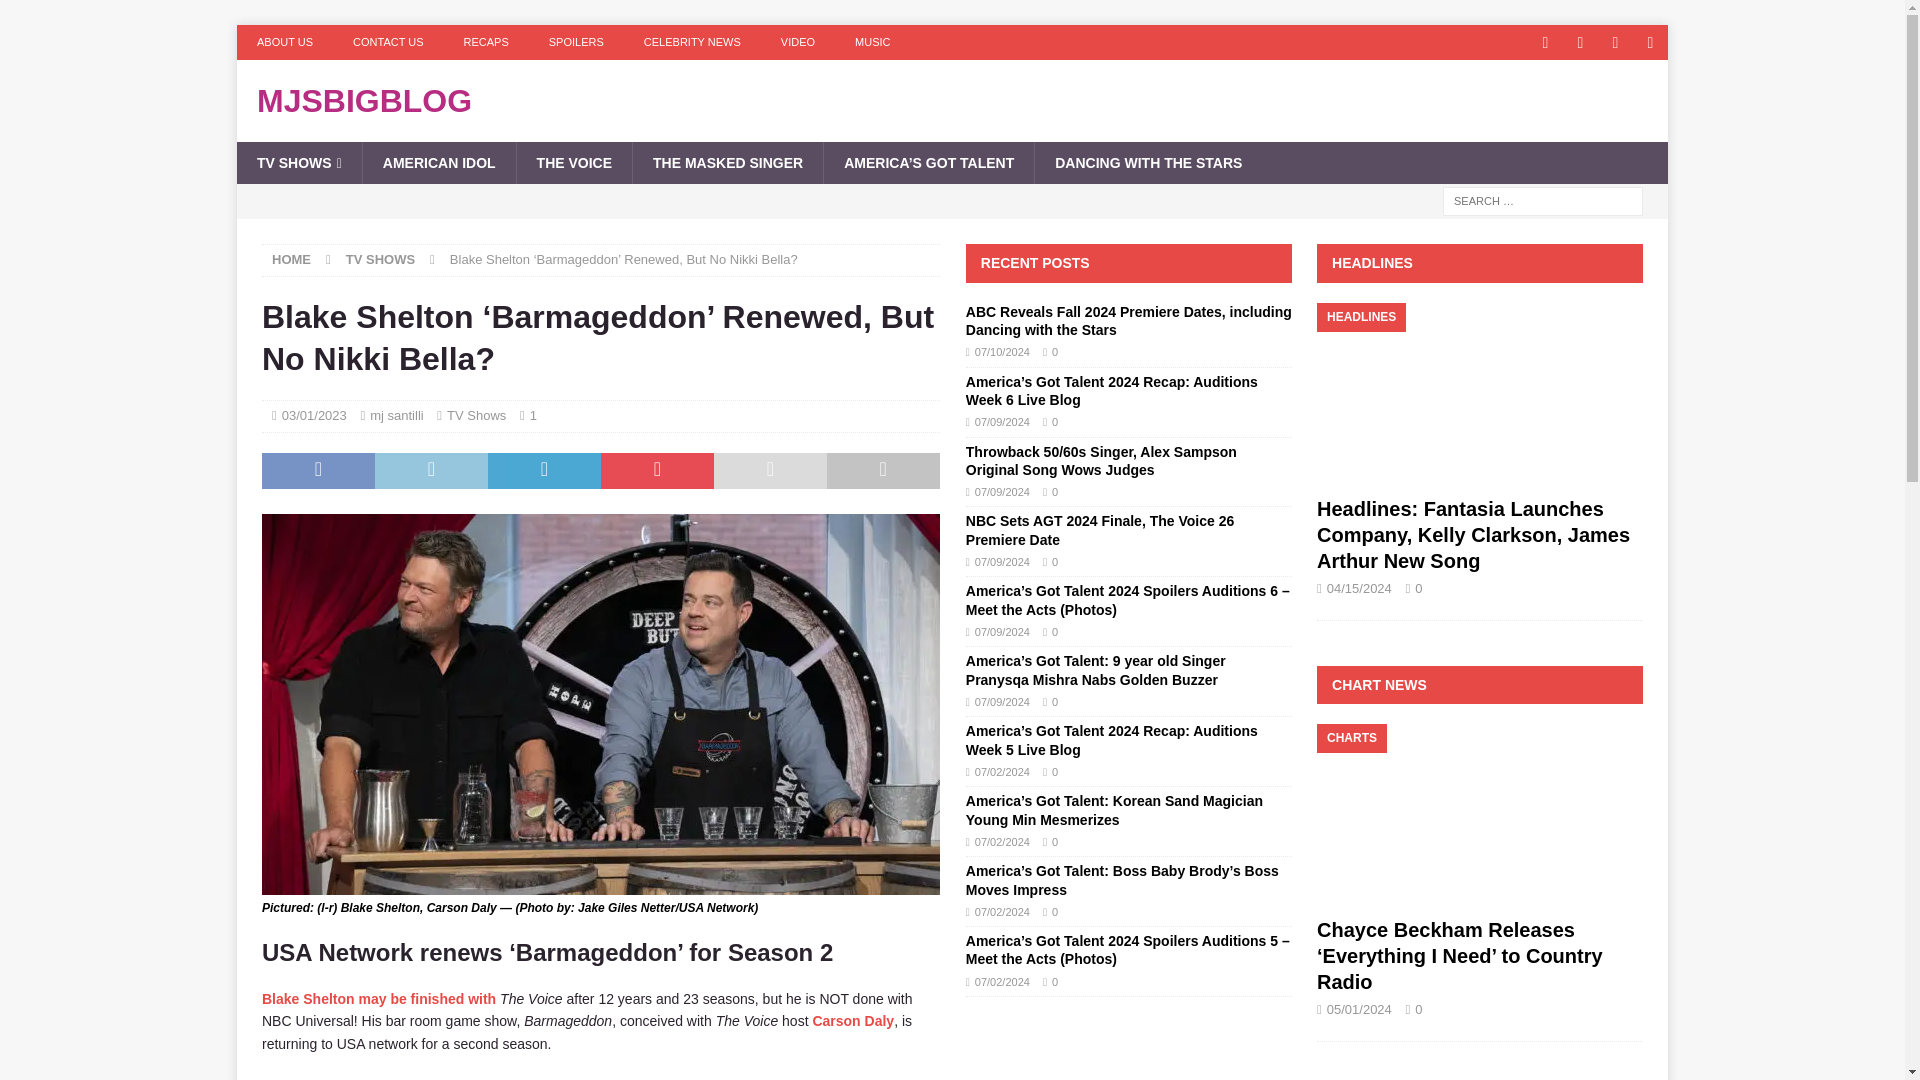  What do you see at coordinates (952, 100) in the screenshot?
I see `mjsbigblog` at bounding box center [952, 100].